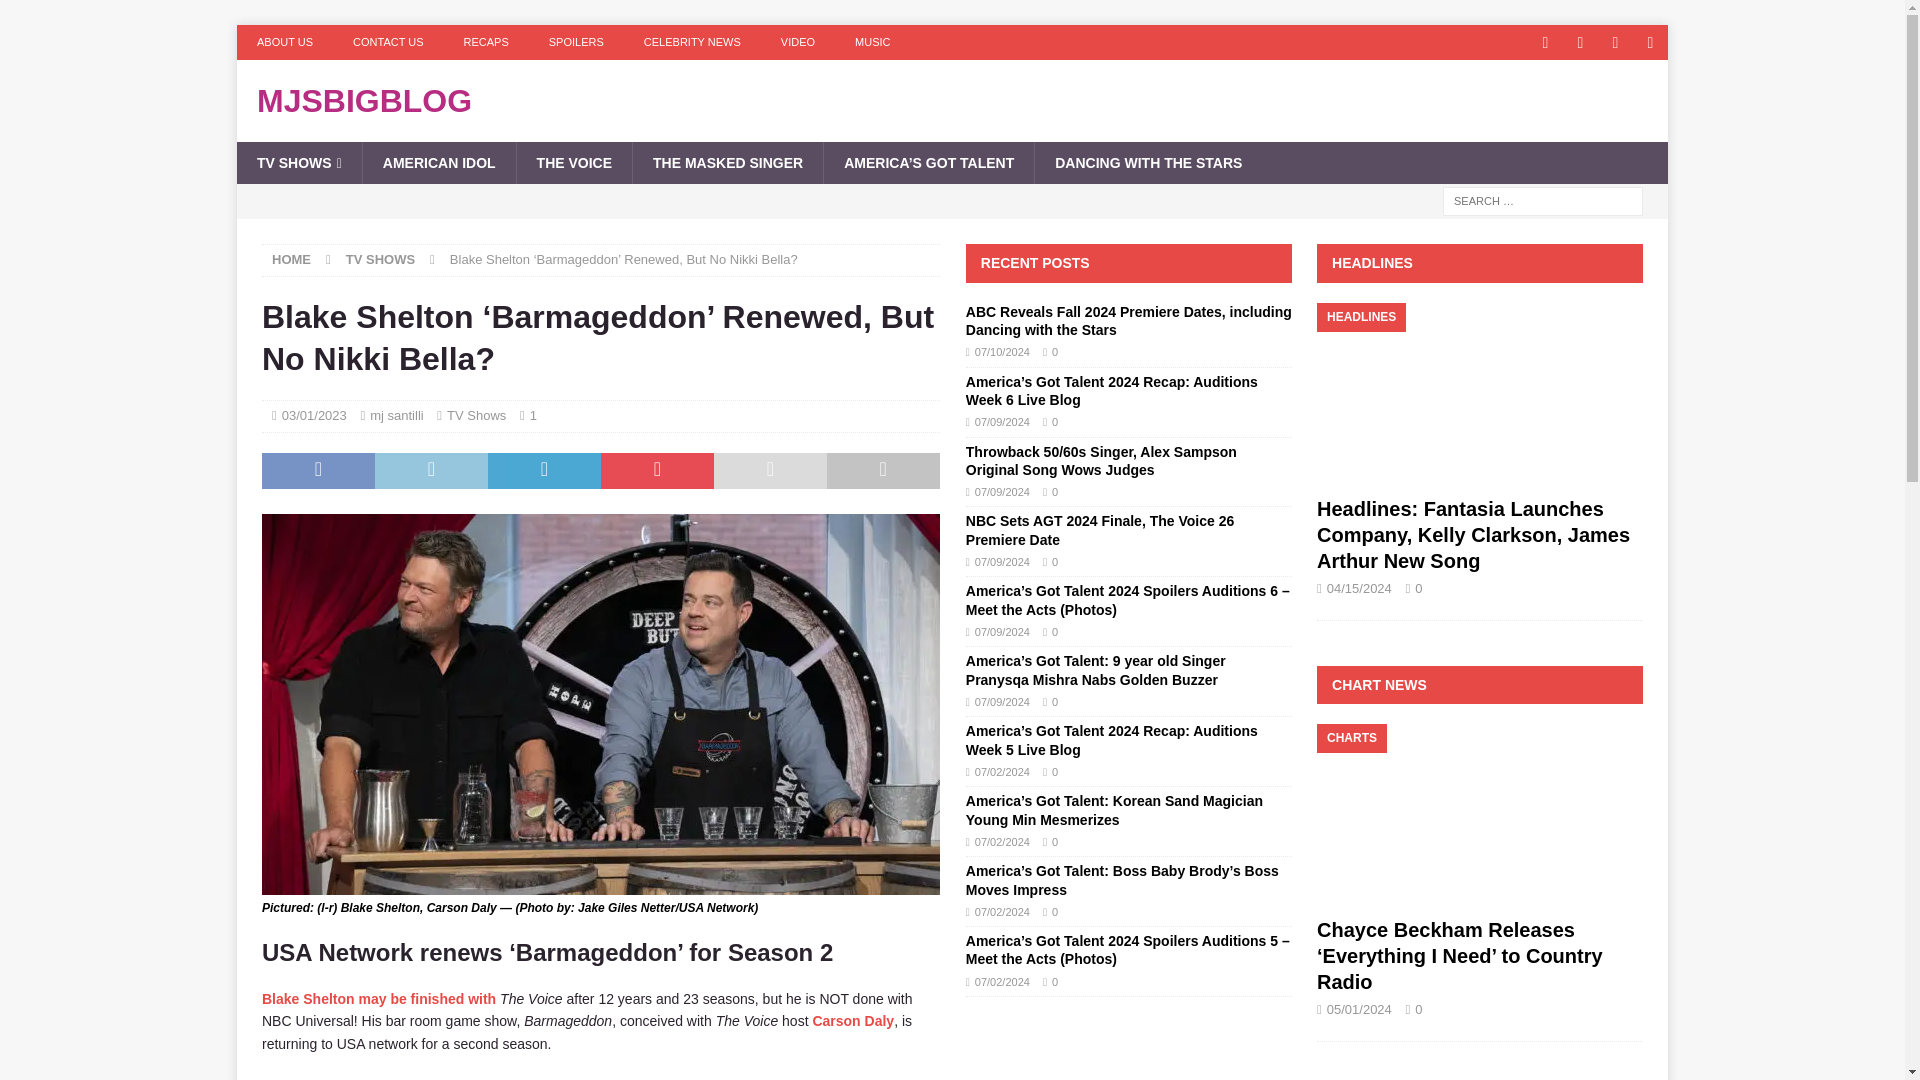  What do you see at coordinates (952, 100) in the screenshot?
I see `mjsbigblog` at bounding box center [952, 100].